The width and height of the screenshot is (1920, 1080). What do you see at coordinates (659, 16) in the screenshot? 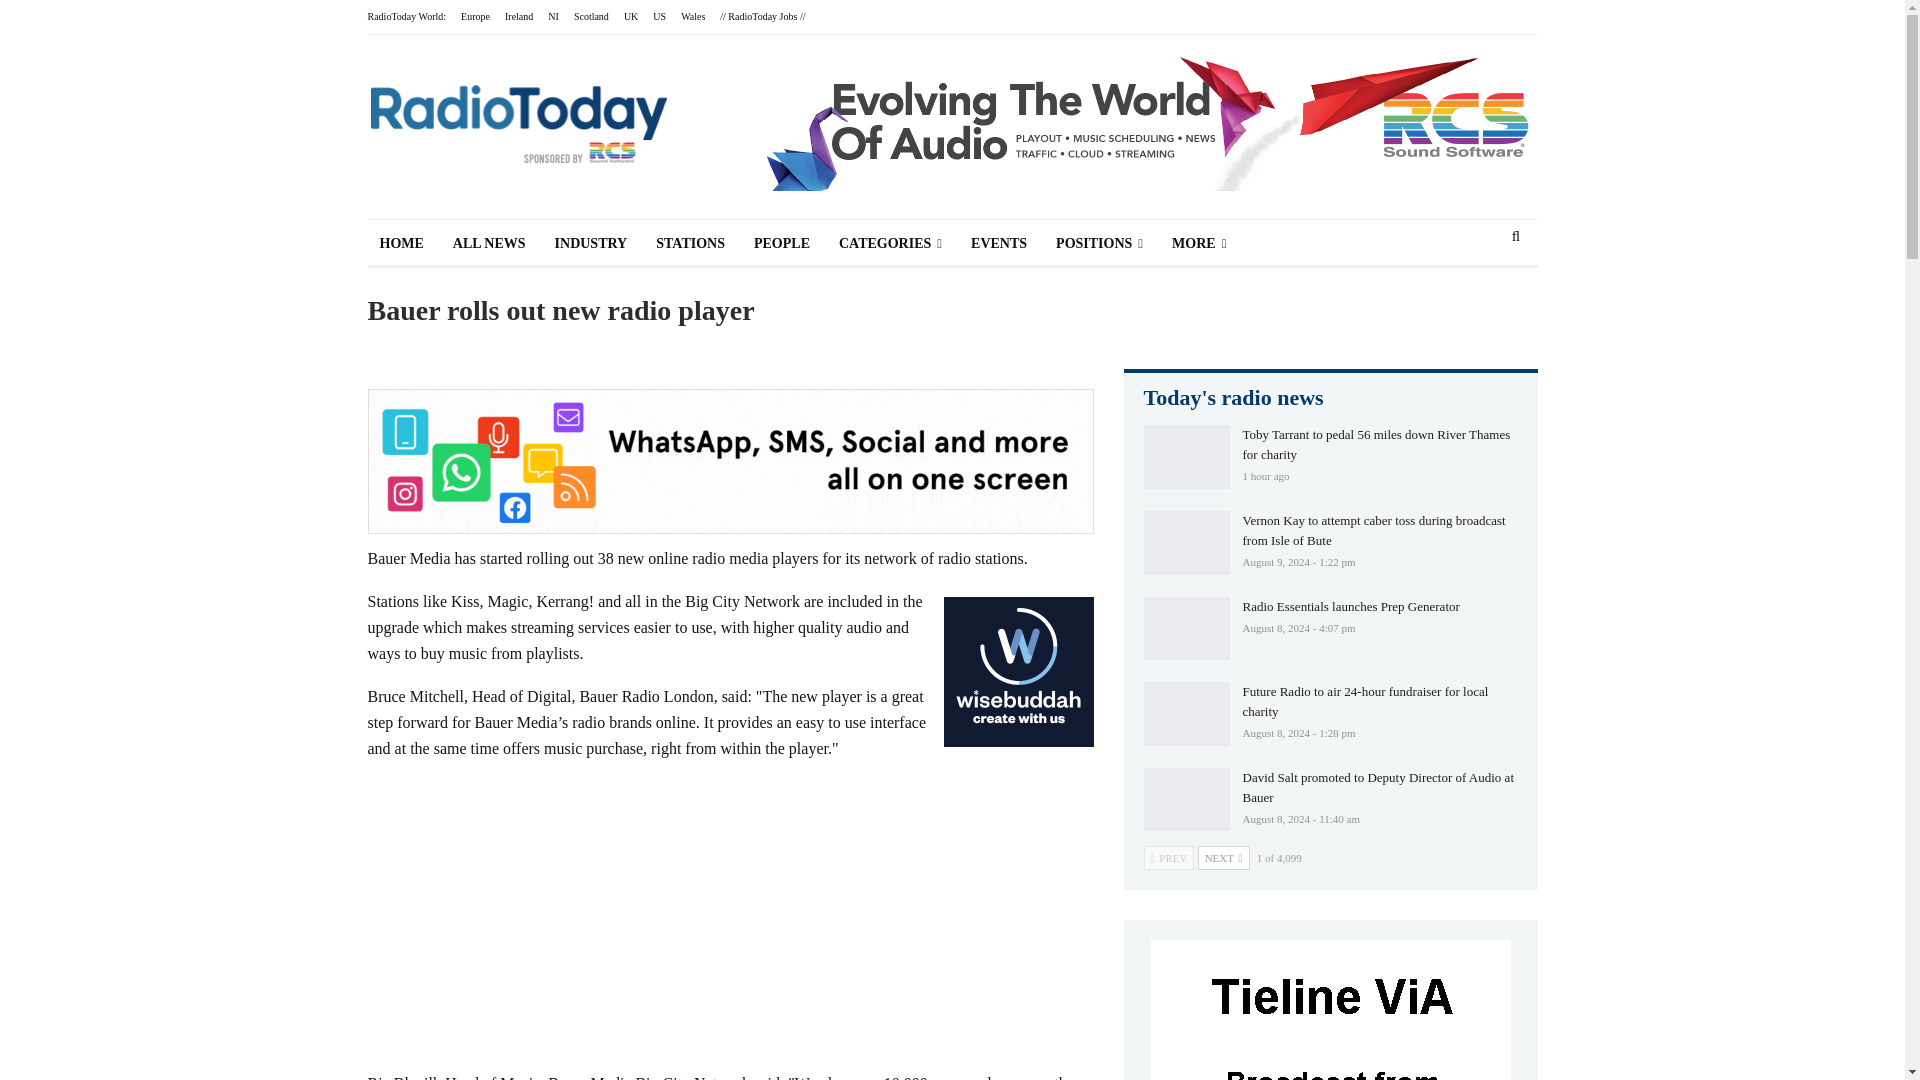
I see `US` at bounding box center [659, 16].